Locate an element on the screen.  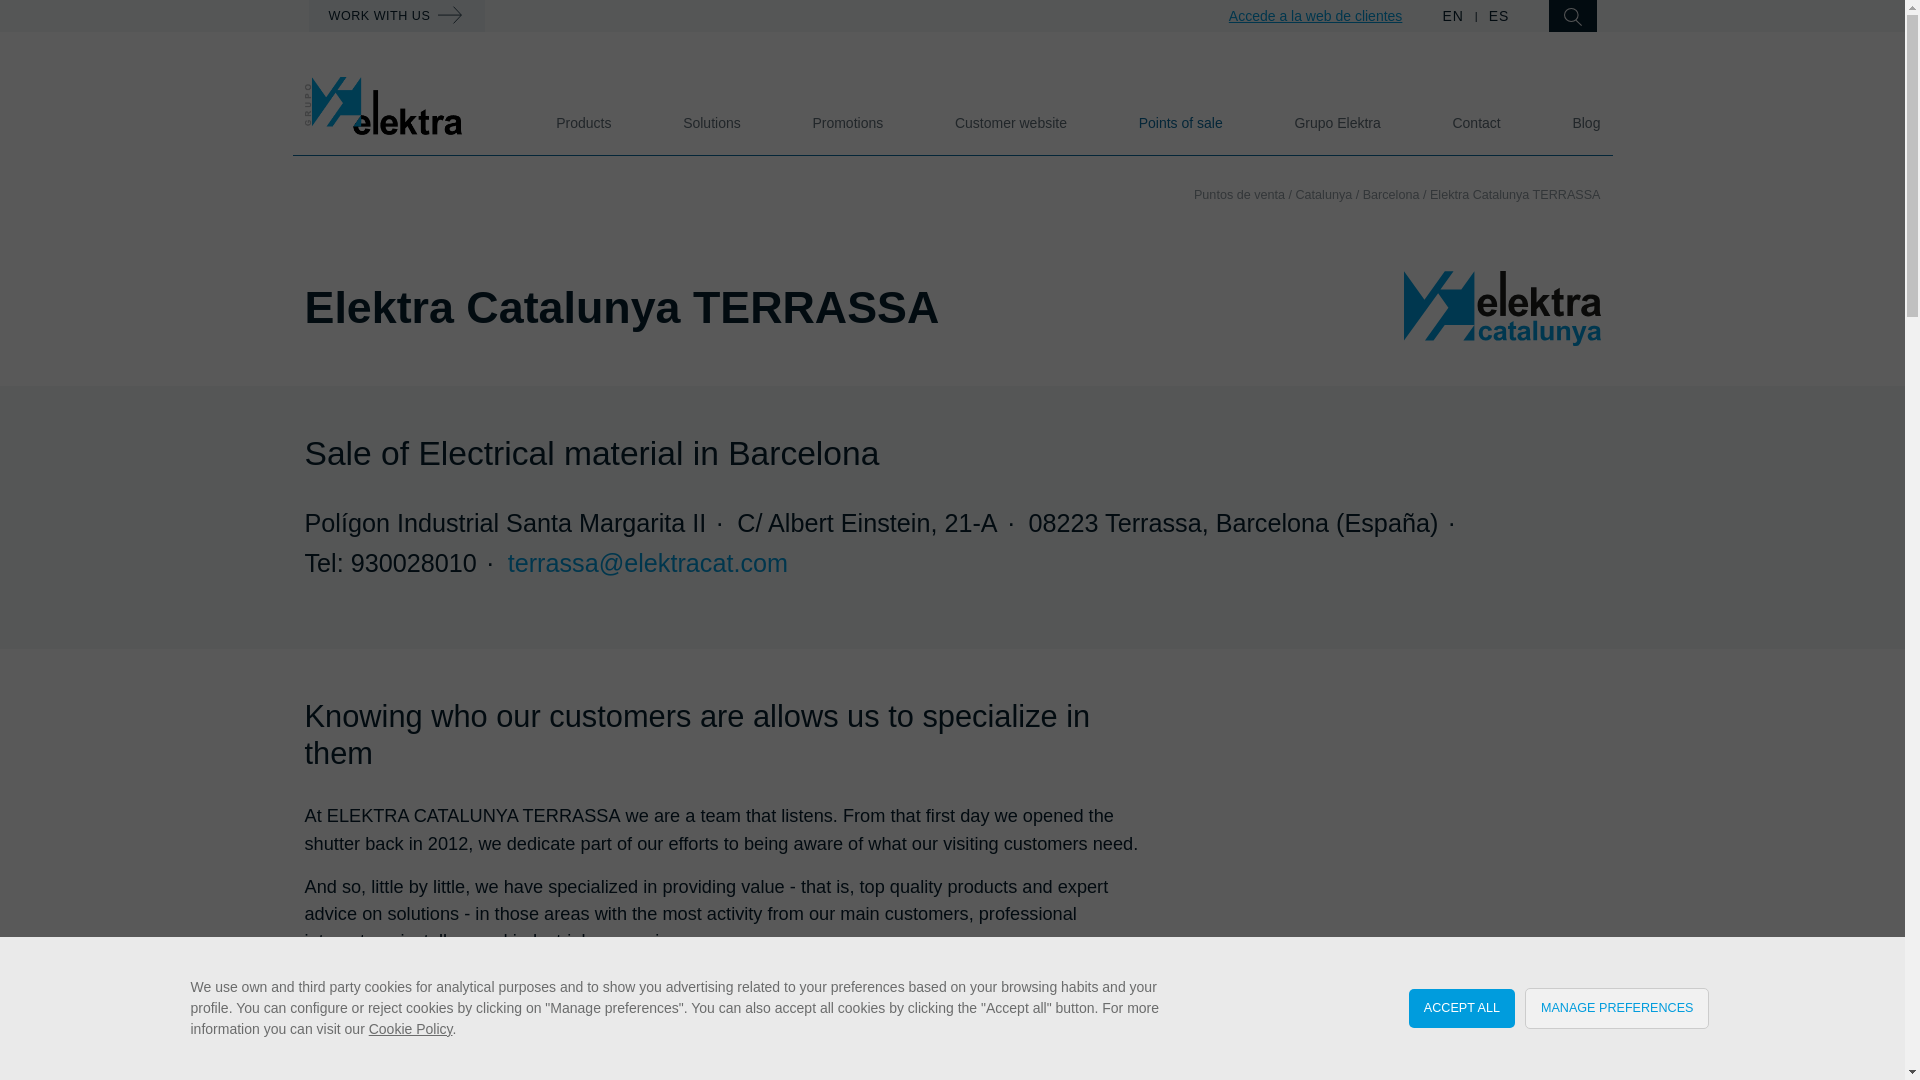
Catalunya is located at coordinates (1324, 194).